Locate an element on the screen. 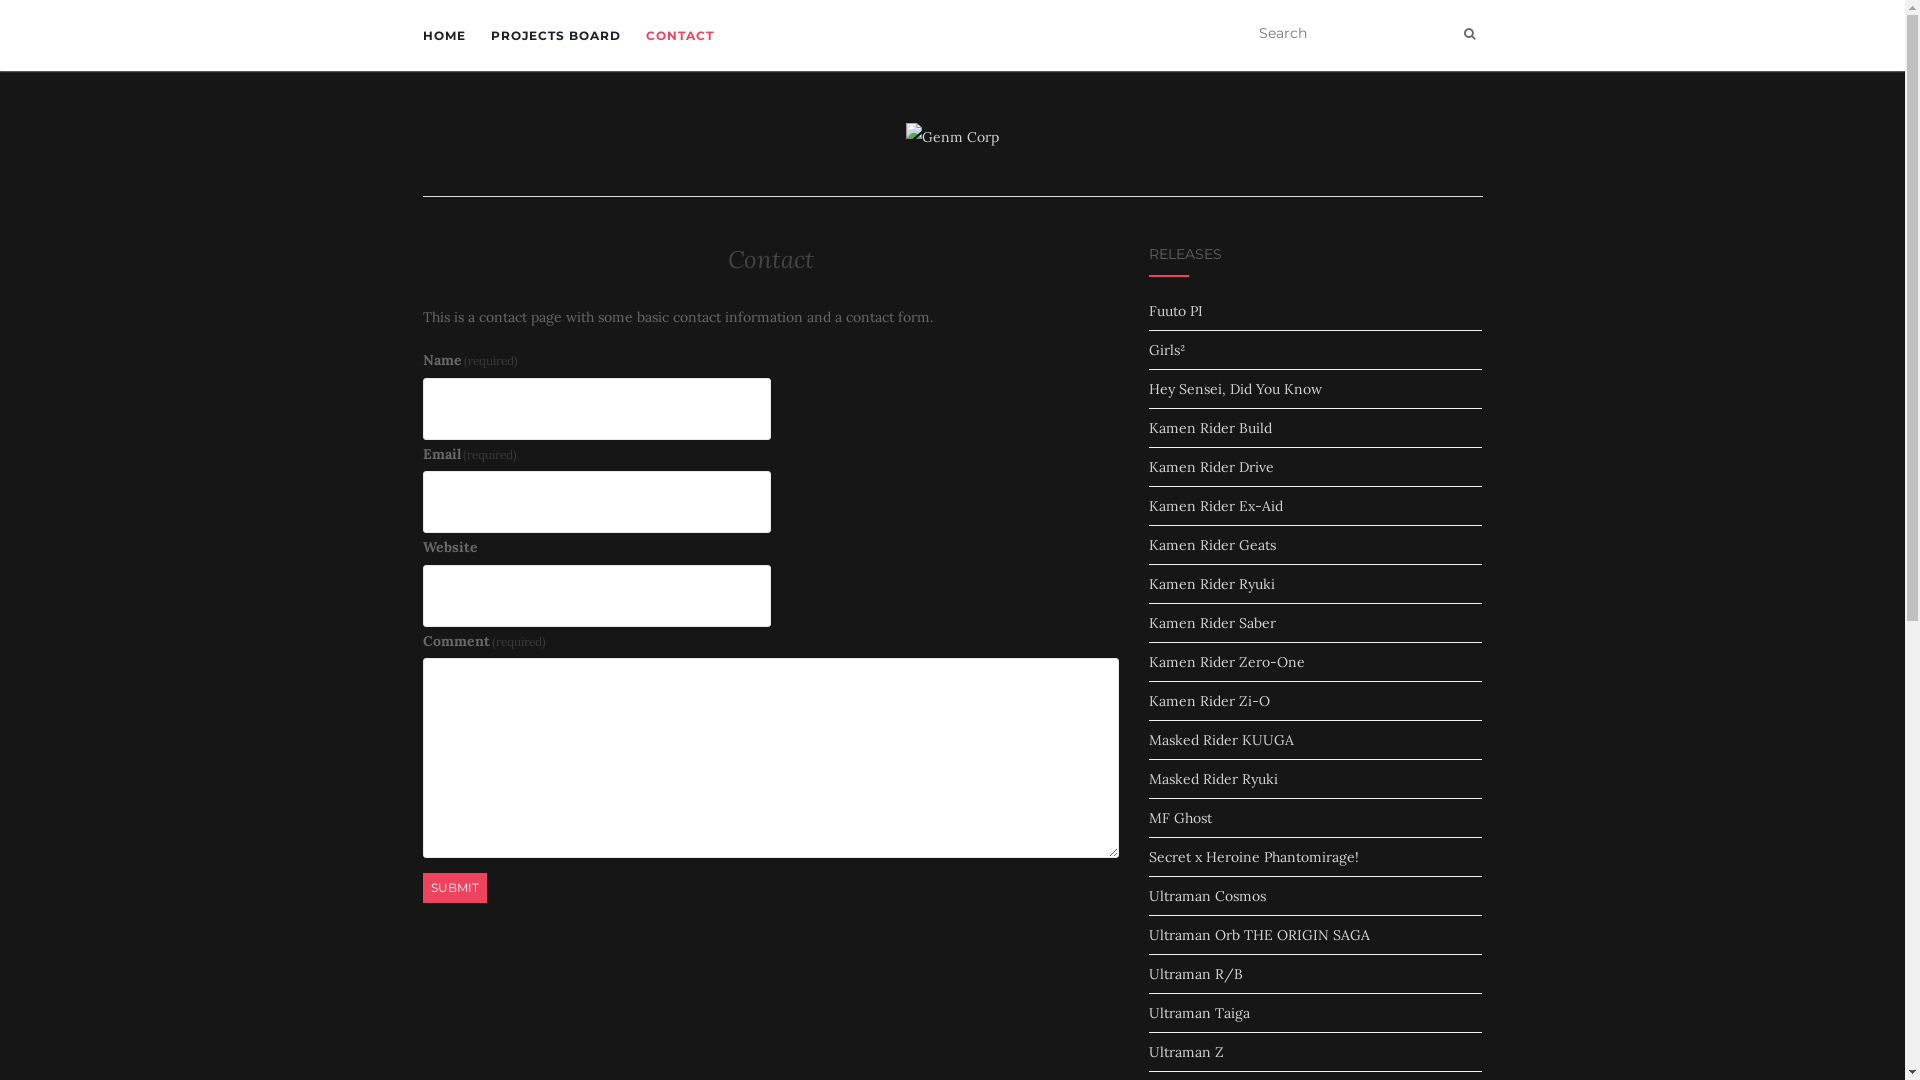 This screenshot has width=1920, height=1080. Ultraman Taiga is located at coordinates (1200, 1013).